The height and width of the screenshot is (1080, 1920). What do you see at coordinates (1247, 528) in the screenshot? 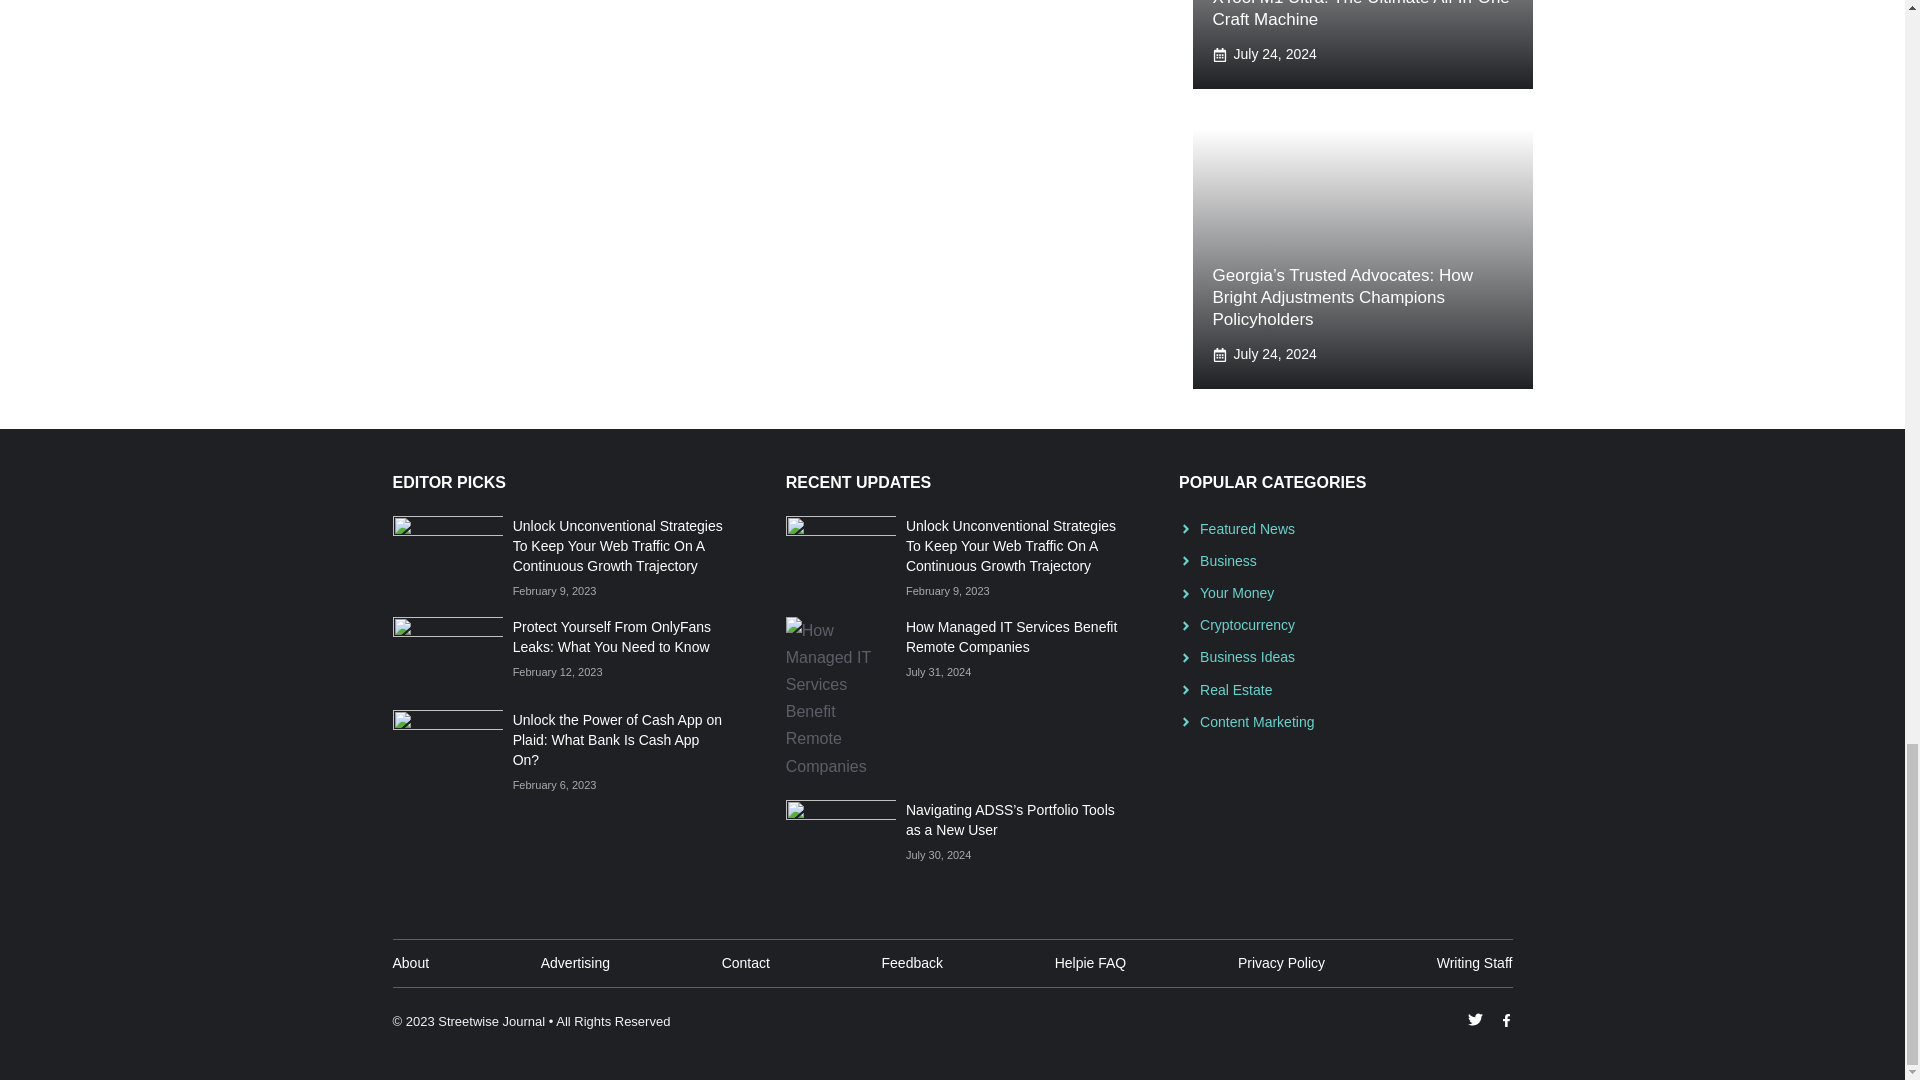
I see `Featured News` at bounding box center [1247, 528].